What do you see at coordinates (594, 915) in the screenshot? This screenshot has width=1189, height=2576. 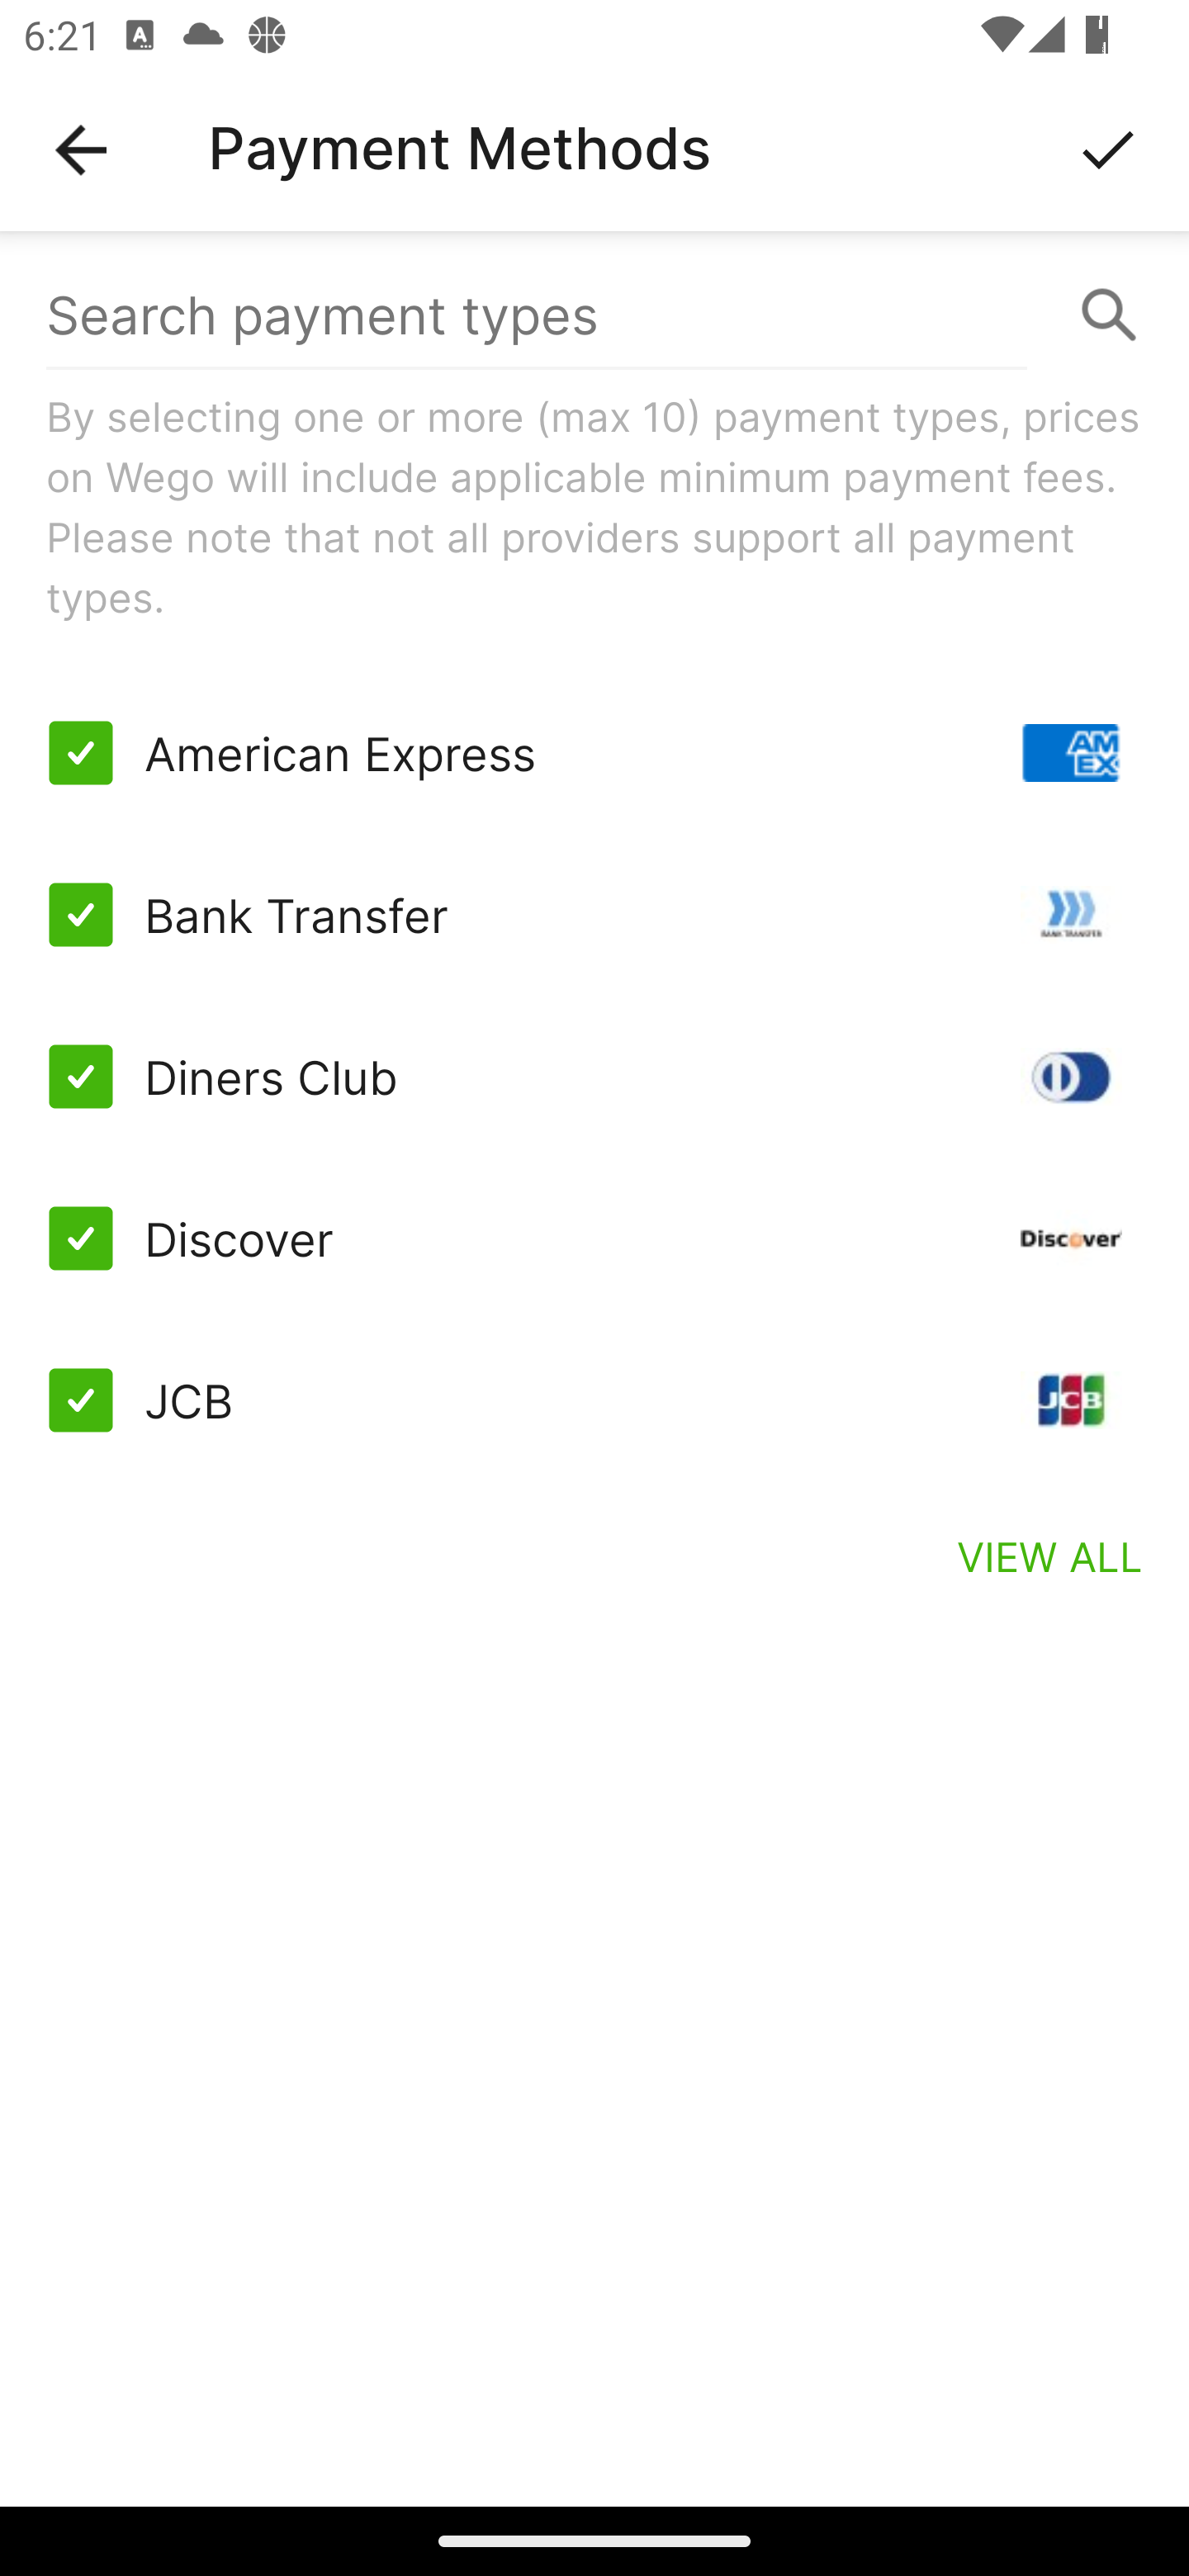 I see `Bank Transfer` at bounding box center [594, 915].